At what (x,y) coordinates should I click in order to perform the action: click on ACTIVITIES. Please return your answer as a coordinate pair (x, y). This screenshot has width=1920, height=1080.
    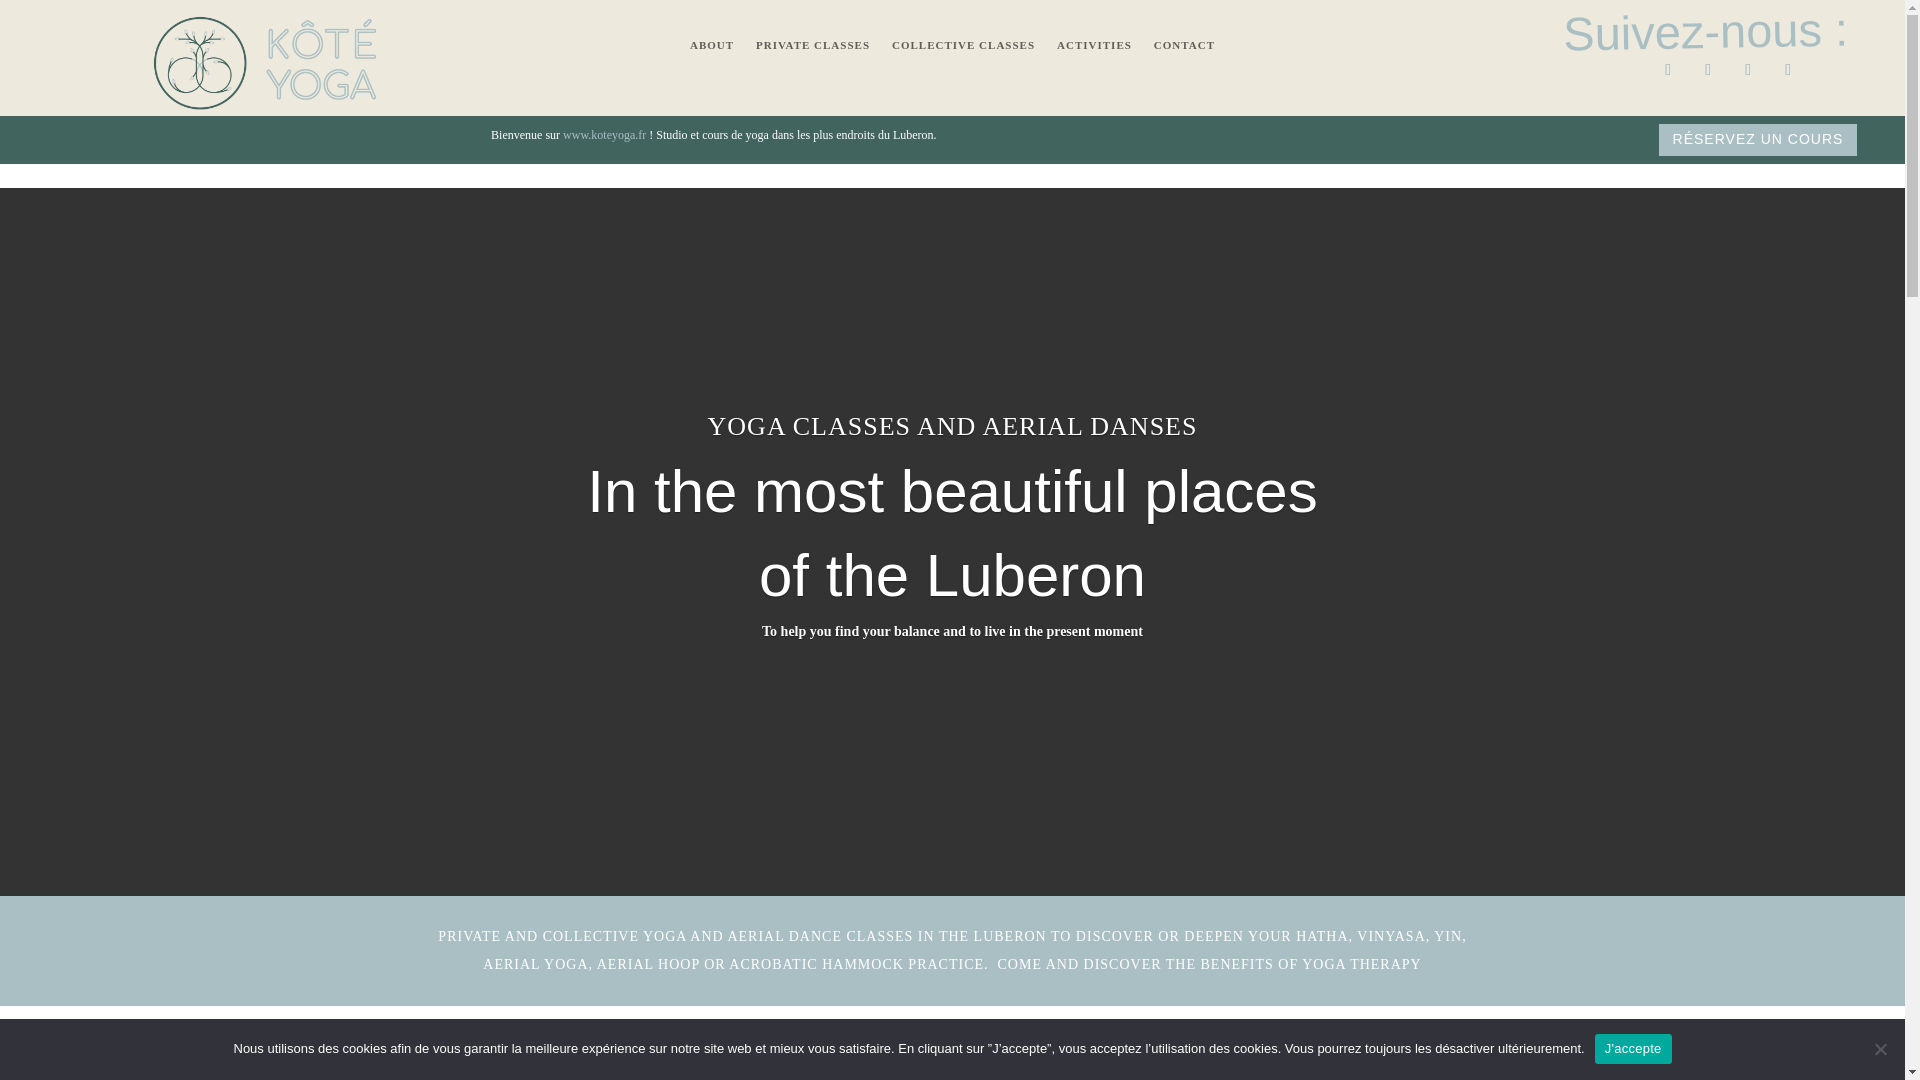
    Looking at the image, I should click on (1094, 48).